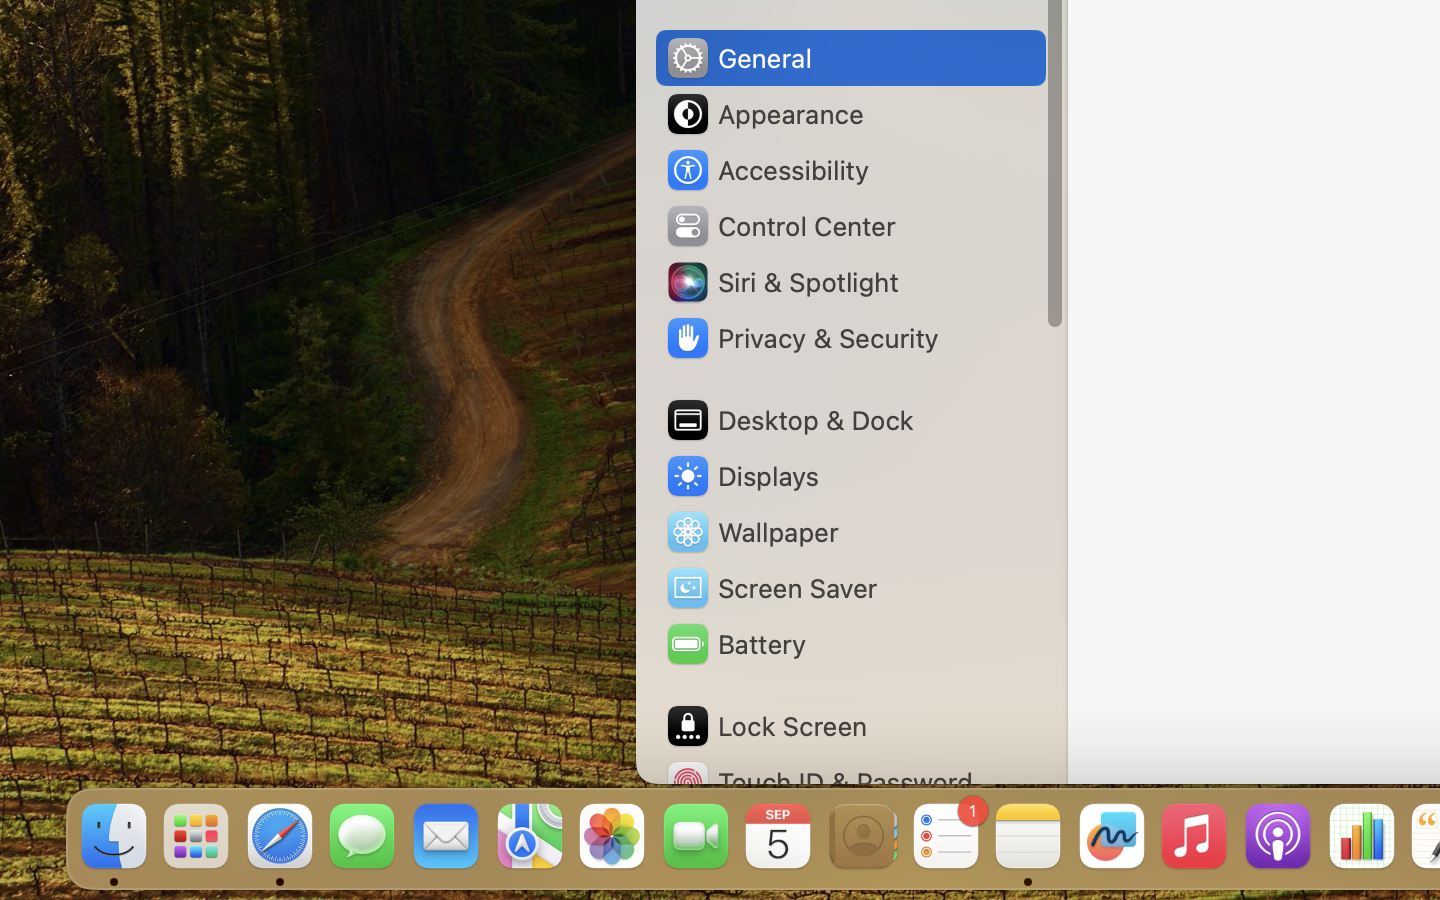 The image size is (1440, 900). What do you see at coordinates (771, 588) in the screenshot?
I see `Screen Saver` at bounding box center [771, 588].